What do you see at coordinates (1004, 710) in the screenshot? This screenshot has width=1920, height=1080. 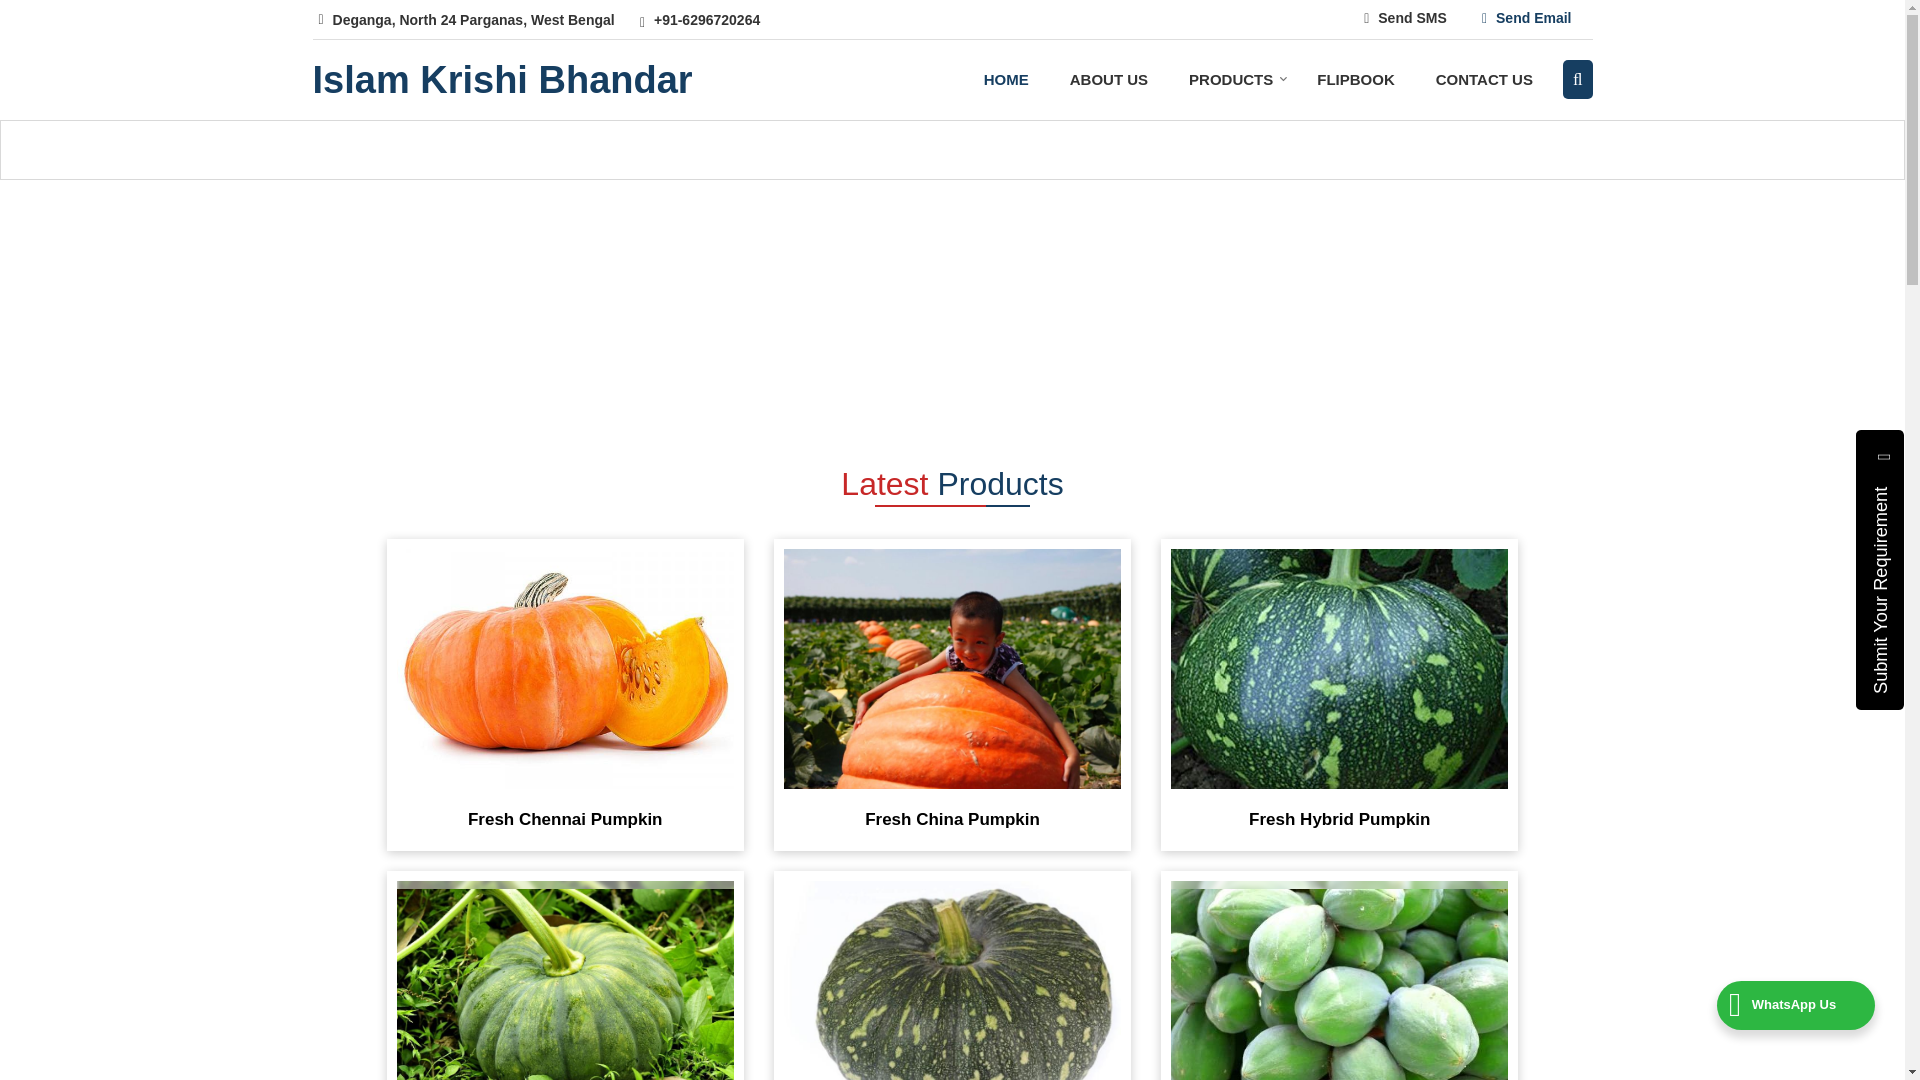 I see `Enquiry Now` at bounding box center [1004, 710].